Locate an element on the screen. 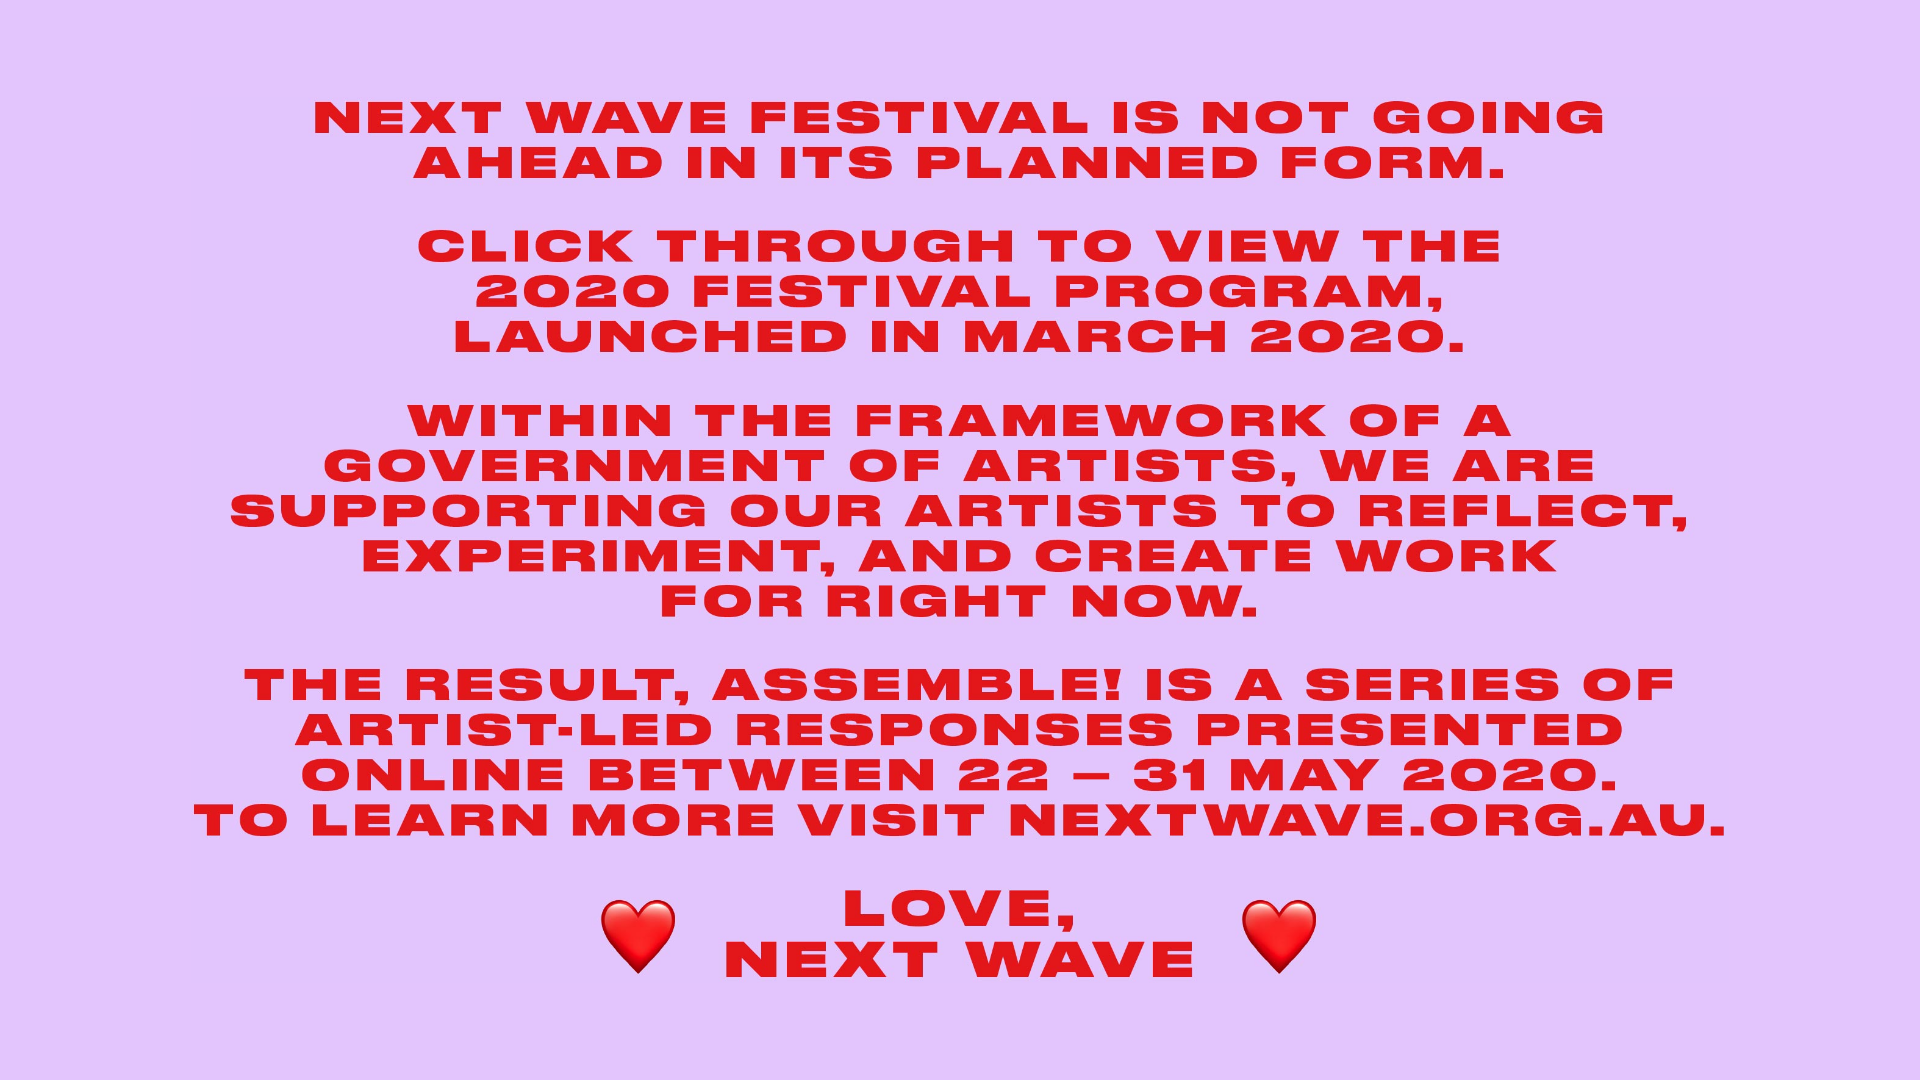 The width and height of the screenshot is (1920, 1080). HOME is located at coordinates (140, 63).